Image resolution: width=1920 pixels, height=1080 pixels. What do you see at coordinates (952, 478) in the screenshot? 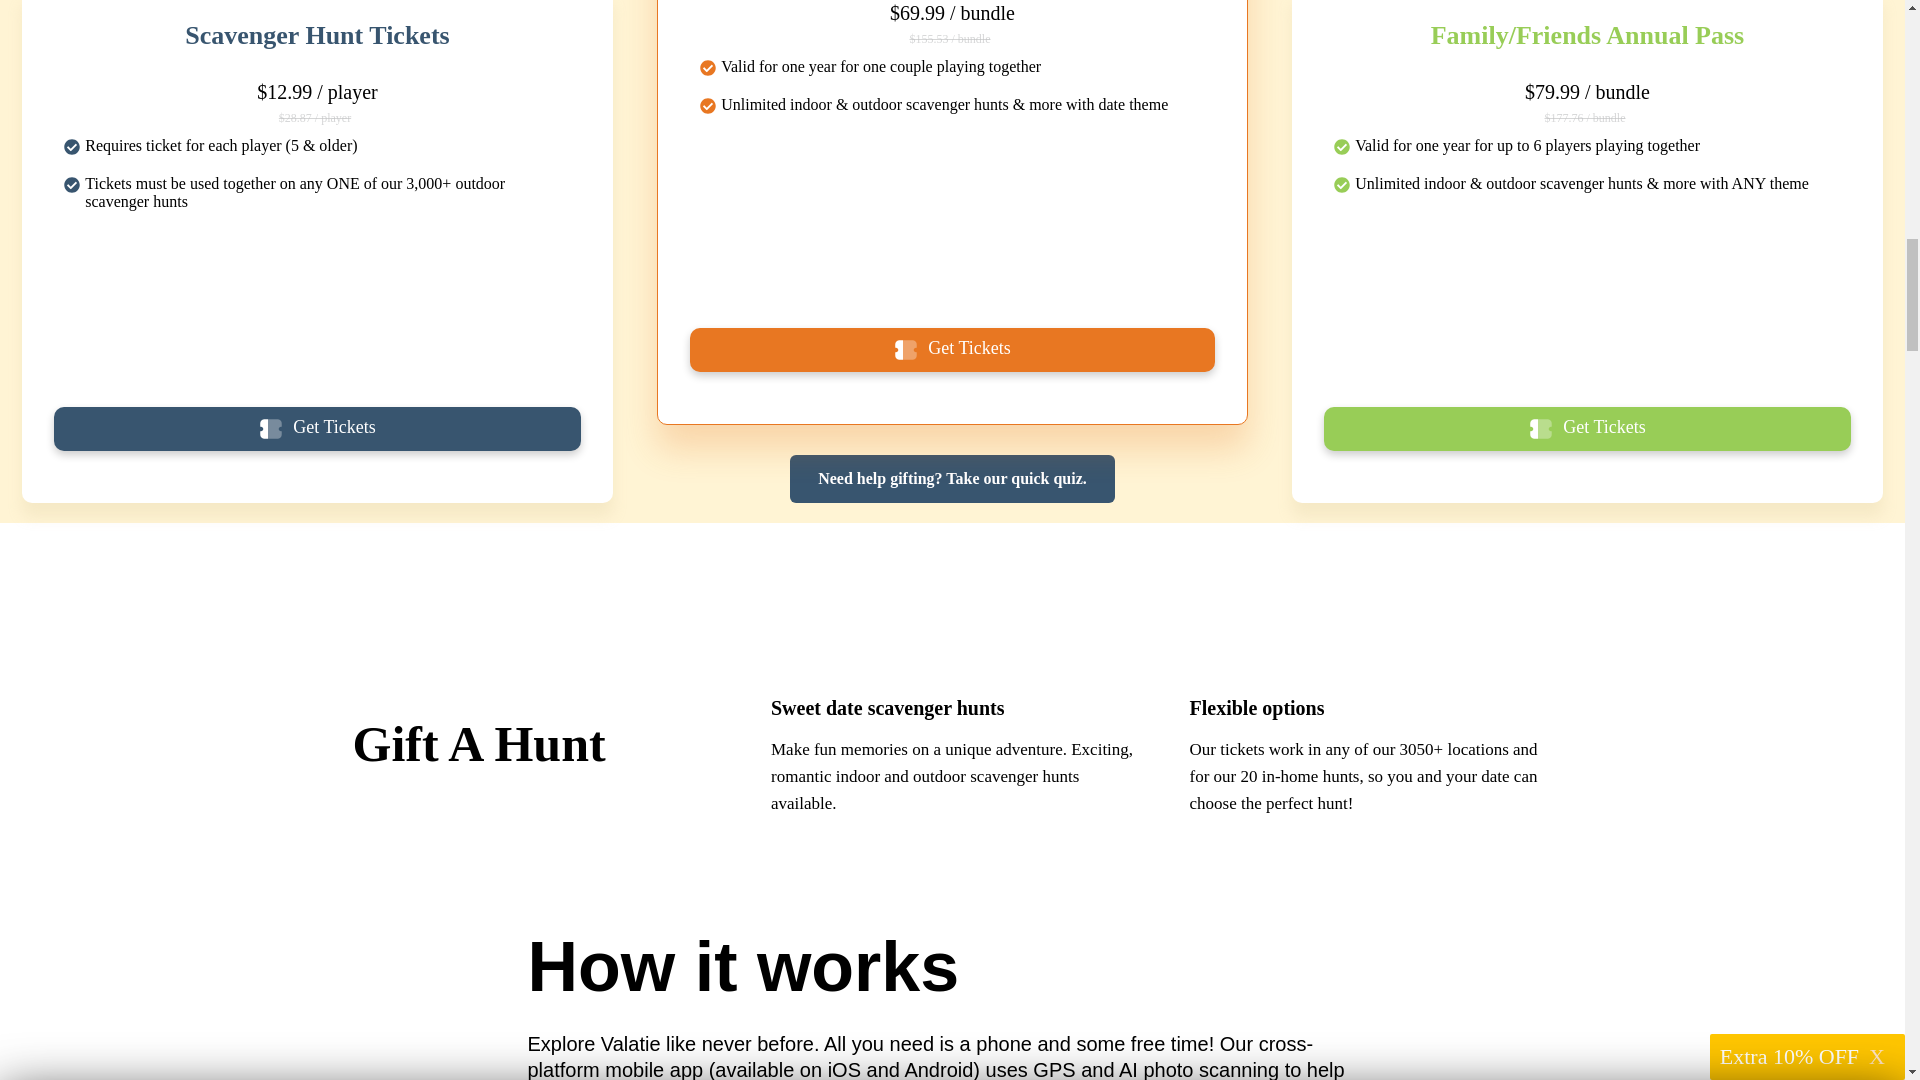
I see `Need help gifting? Take our quick quiz.` at bounding box center [952, 478].